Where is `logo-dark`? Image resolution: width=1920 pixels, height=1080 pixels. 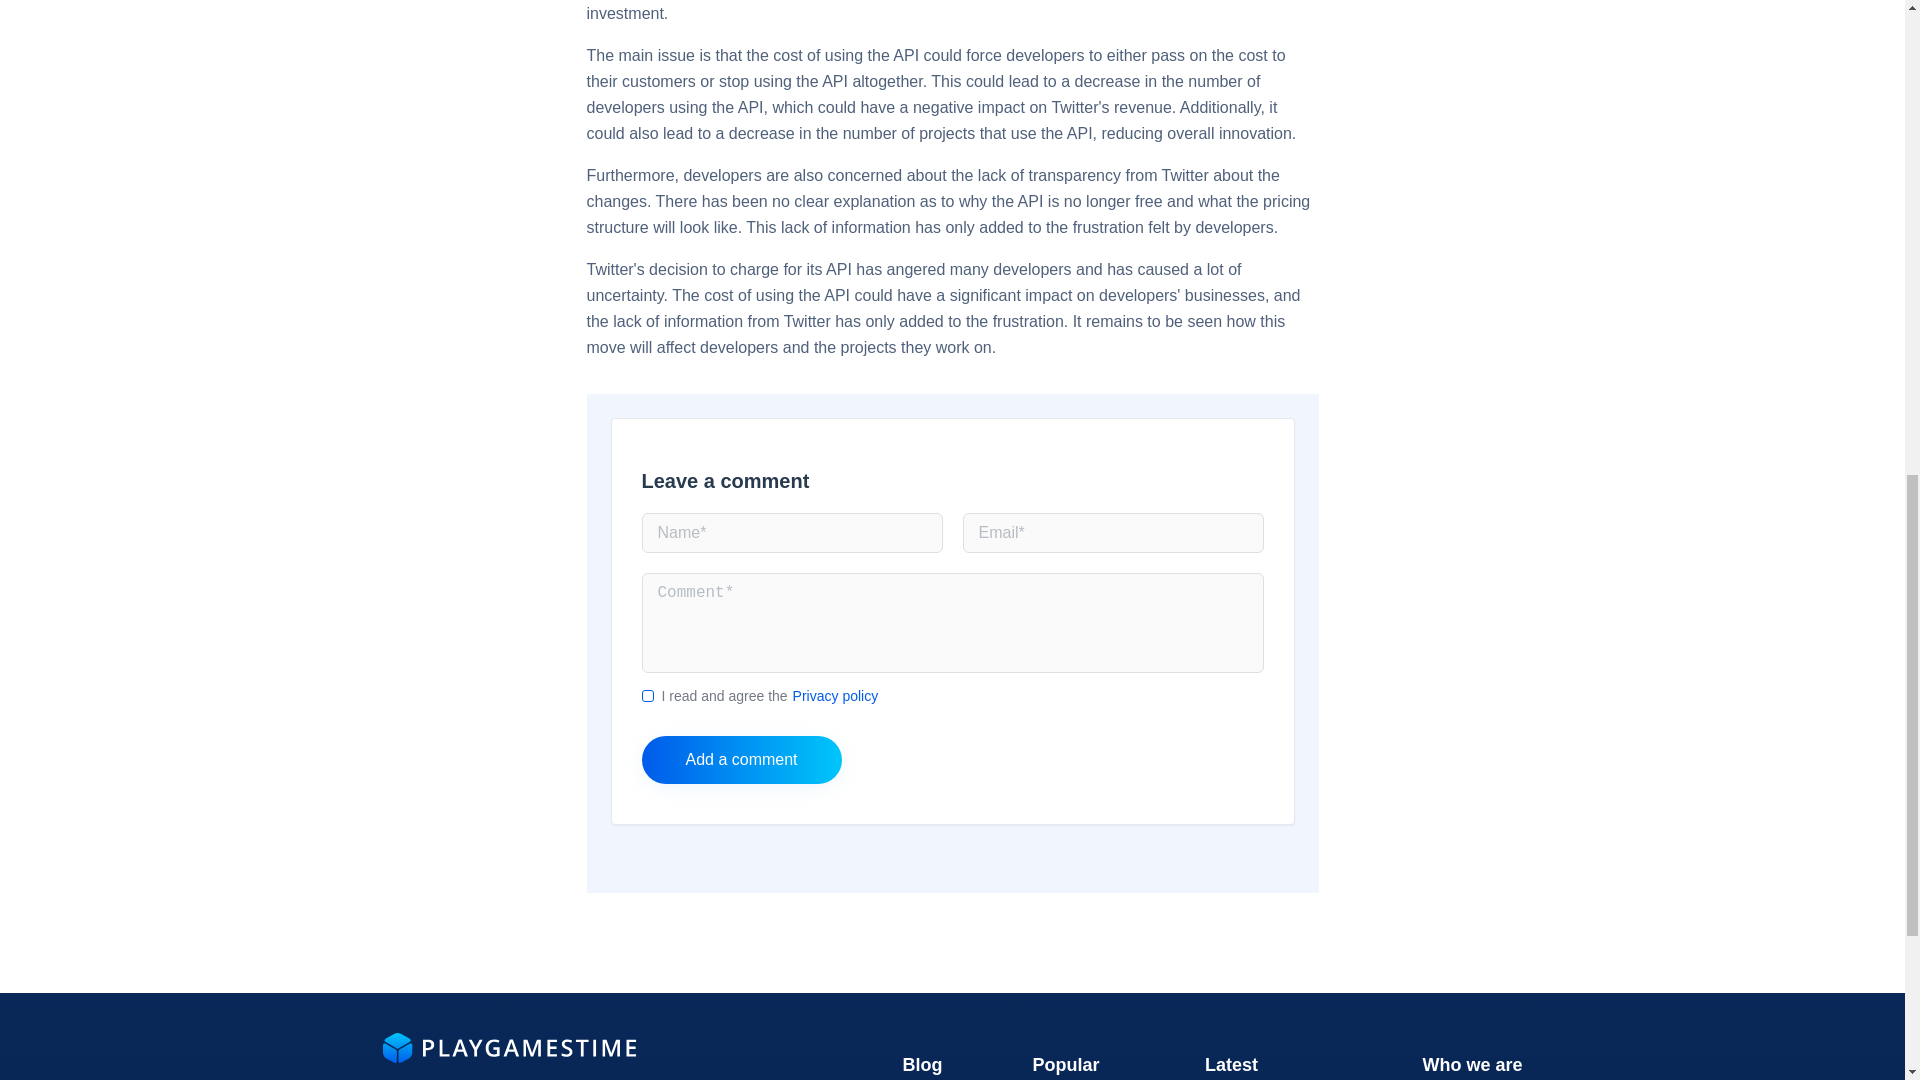
logo-dark is located at coordinates (508, 1047).